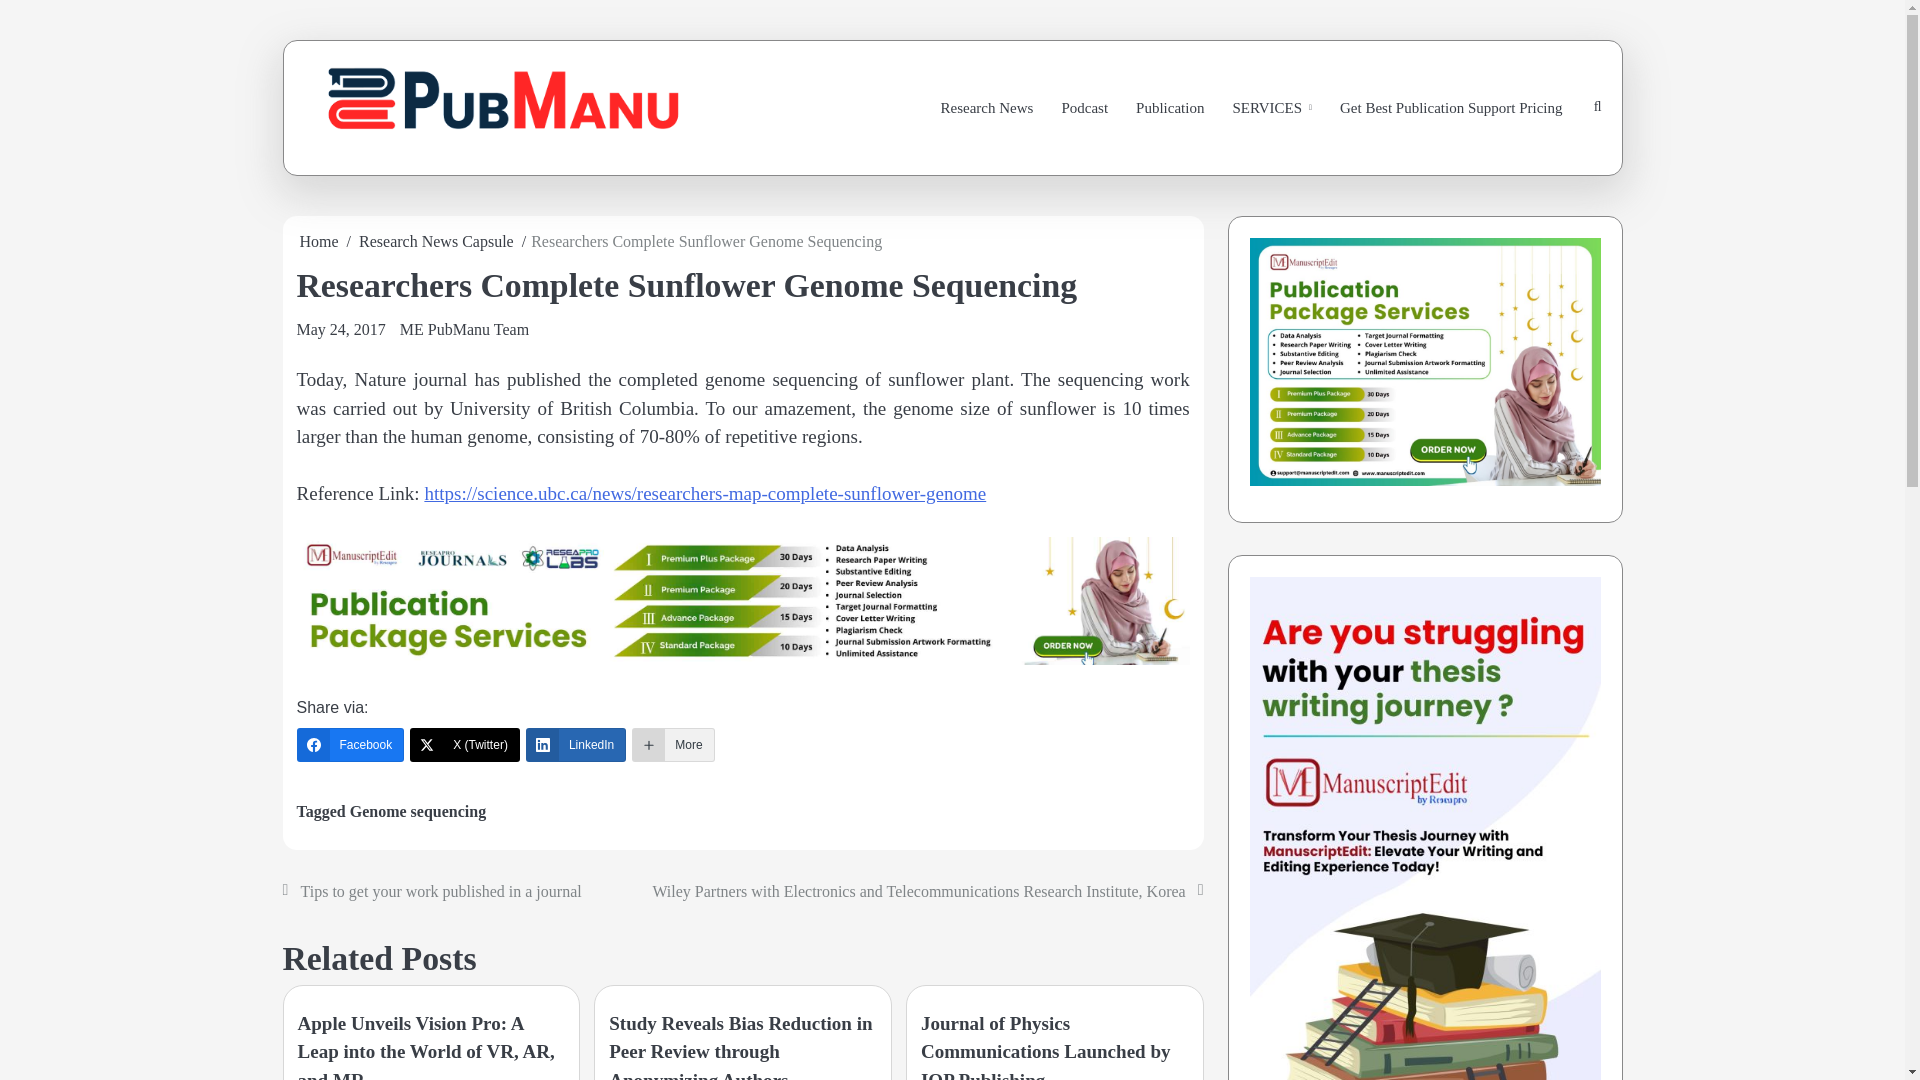  What do you see at coordinates (1451, 108) in the screenshot?
I see `Get Best Publication Support Pricing` at bounding box center [1451, 108].